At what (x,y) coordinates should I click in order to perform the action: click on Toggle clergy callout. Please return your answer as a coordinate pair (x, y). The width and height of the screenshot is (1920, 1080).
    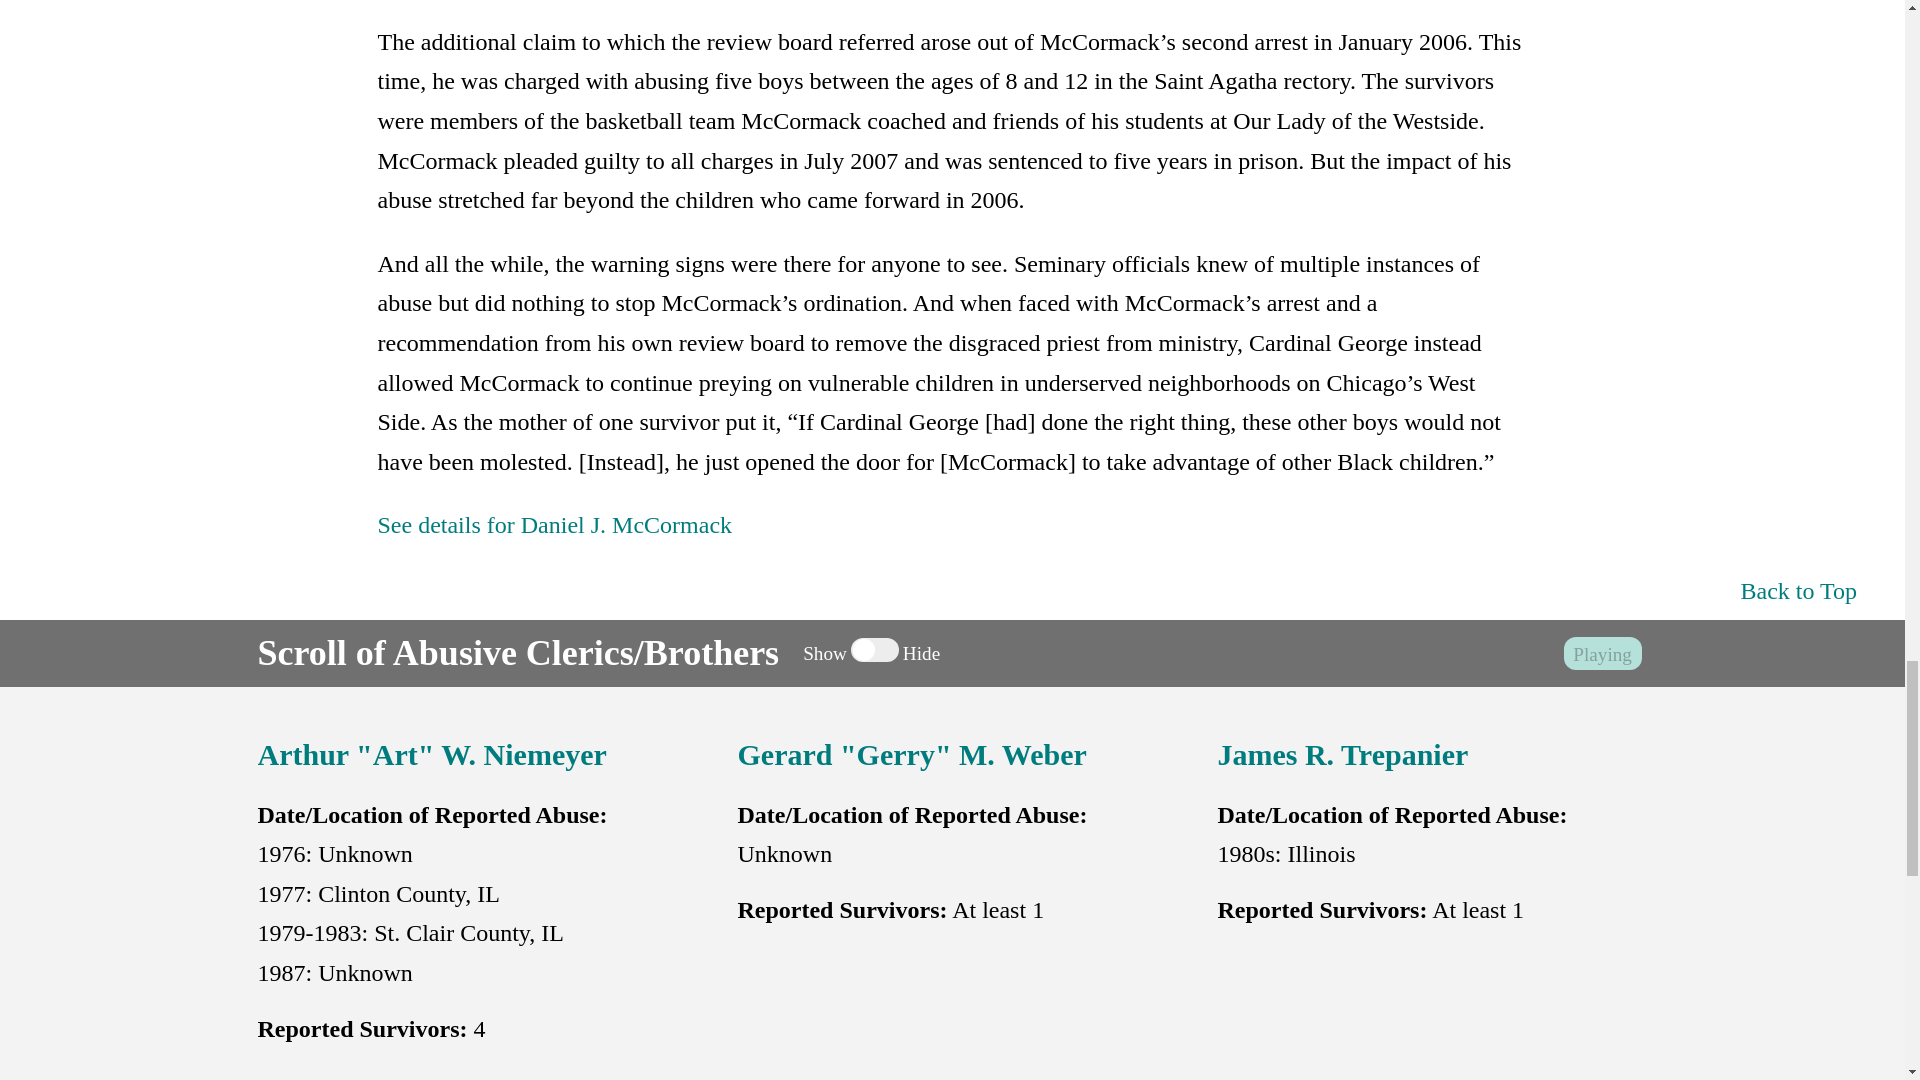
    Looking at the image, I should click on (874, 650).